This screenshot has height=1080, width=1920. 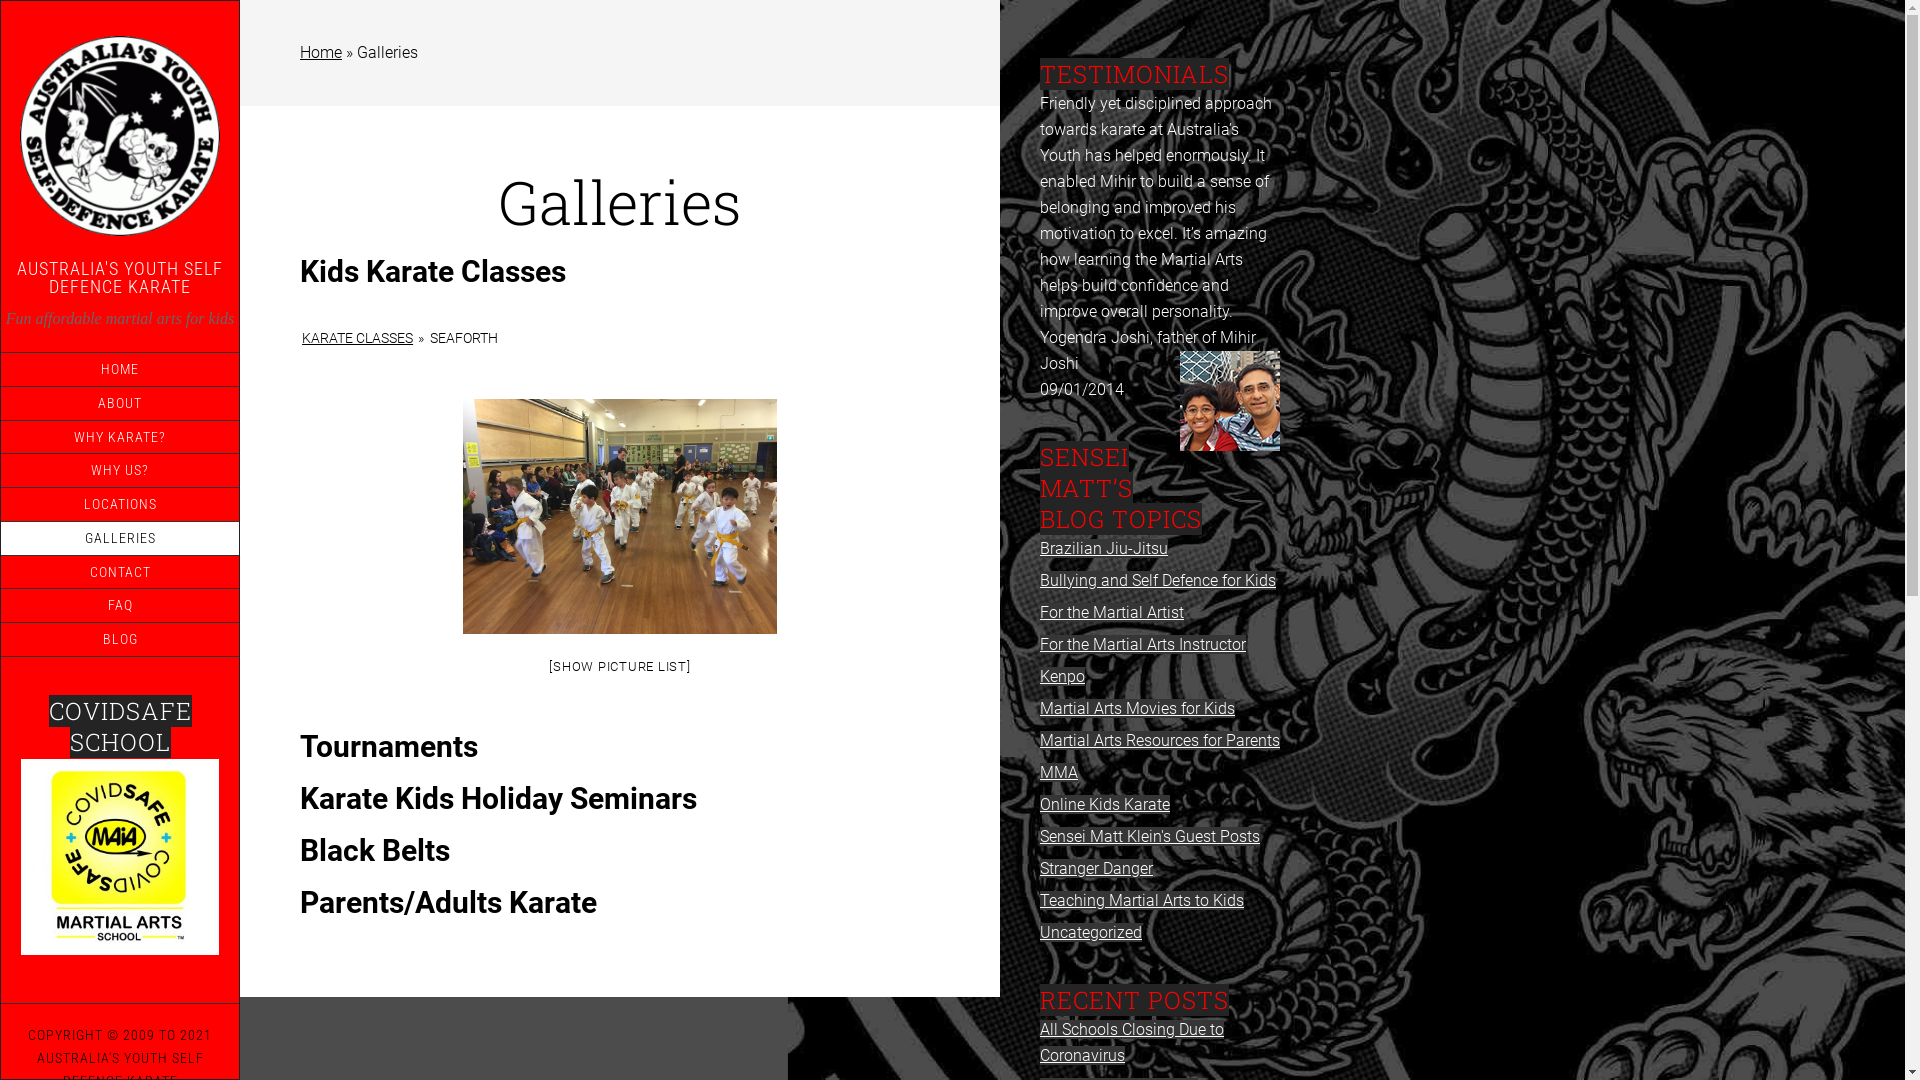 I want to click on WHY US?, so click(x=120, y=470).